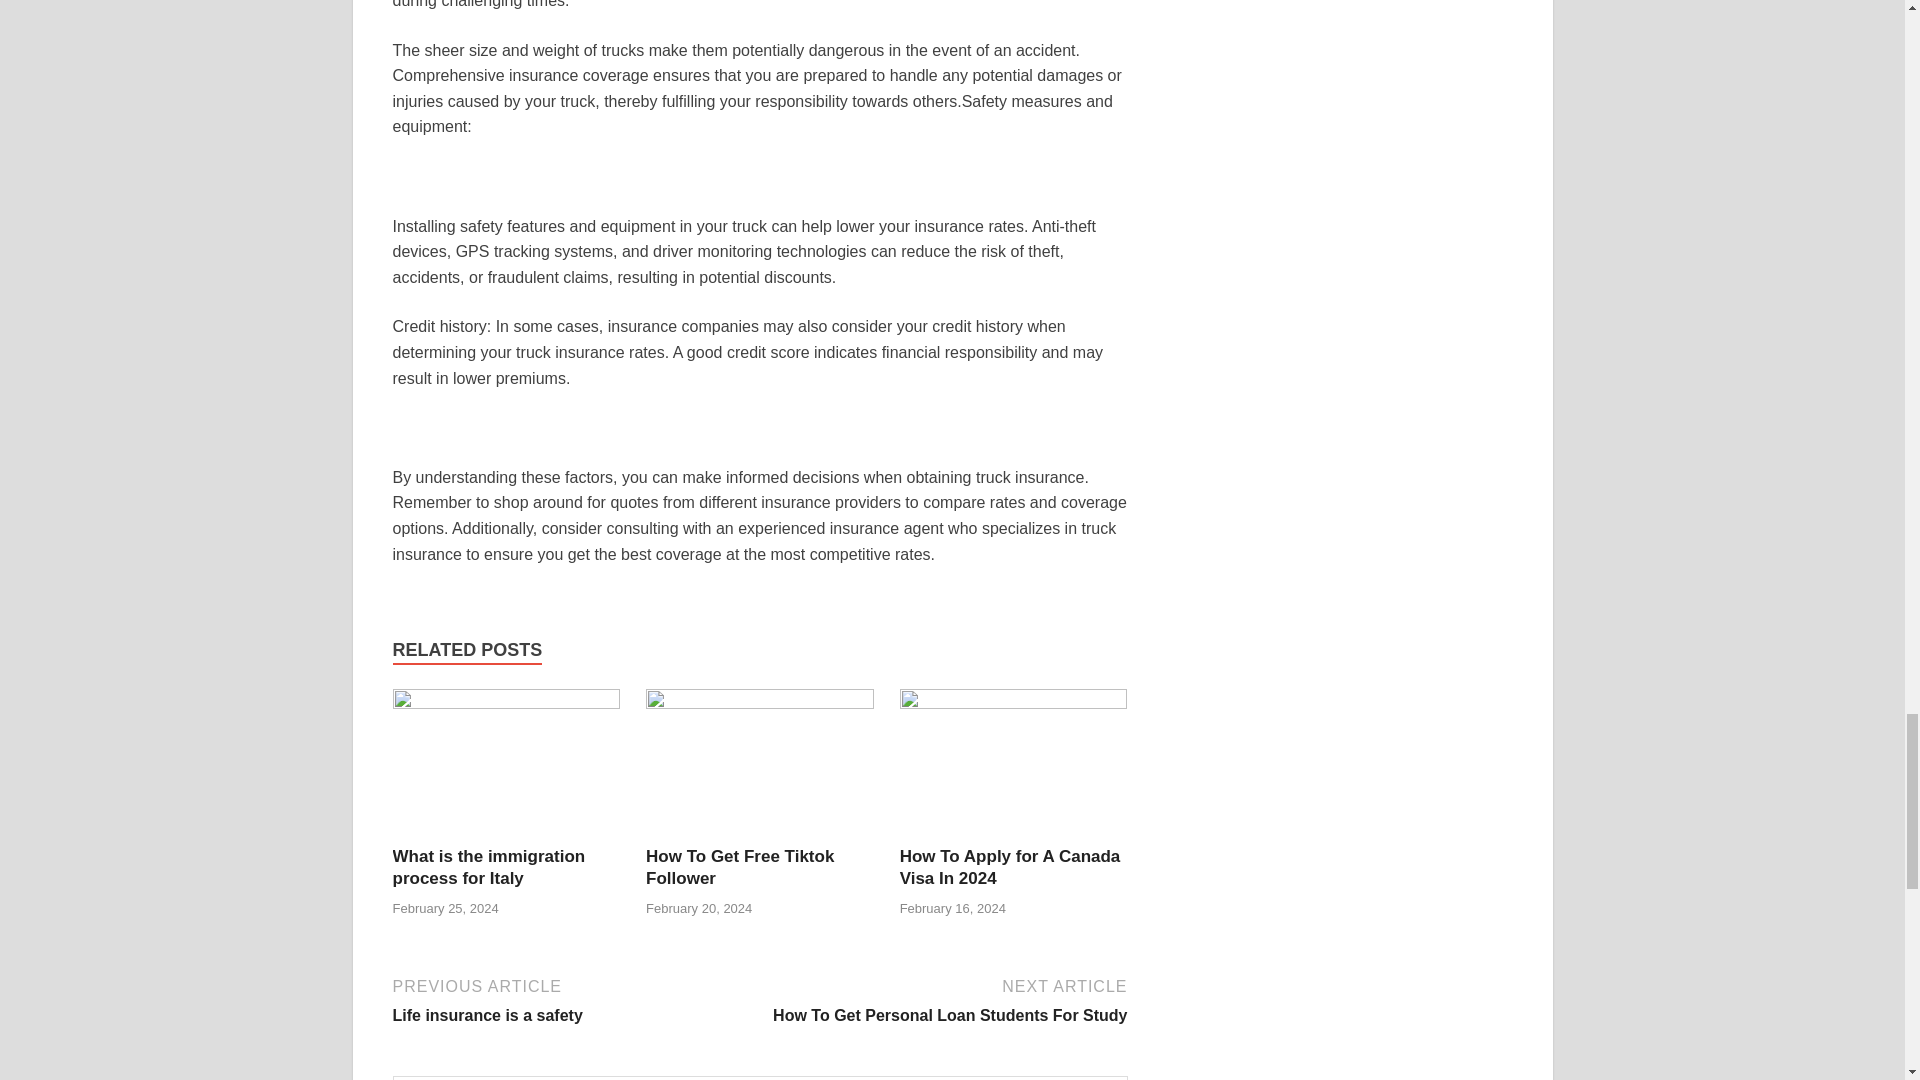 The height and width of the screenshot is (1080, 1920). Describe the element at coordinates (488, 866) in the screenshot. I see `How To Apply for A Canada Visa In 2024` at that location.